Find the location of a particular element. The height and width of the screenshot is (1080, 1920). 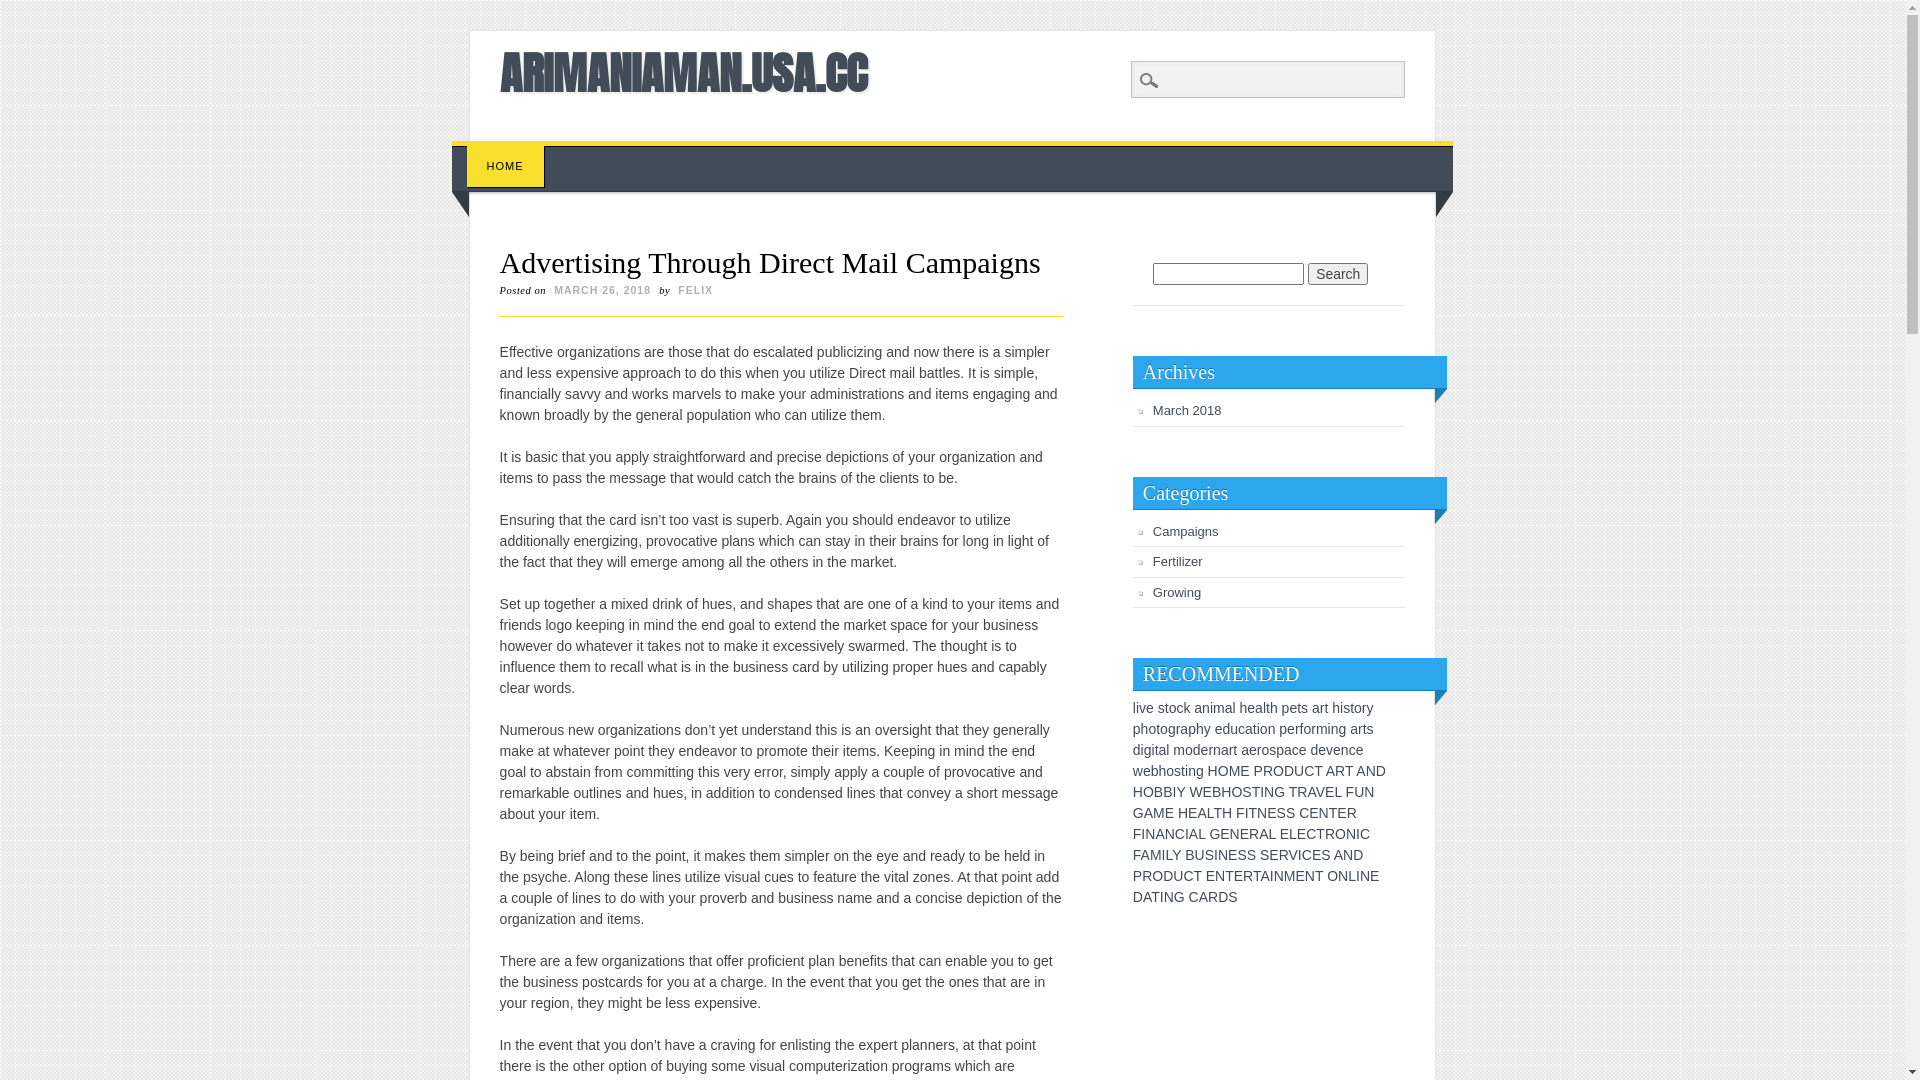

N is located at coordinates (1150, 834).